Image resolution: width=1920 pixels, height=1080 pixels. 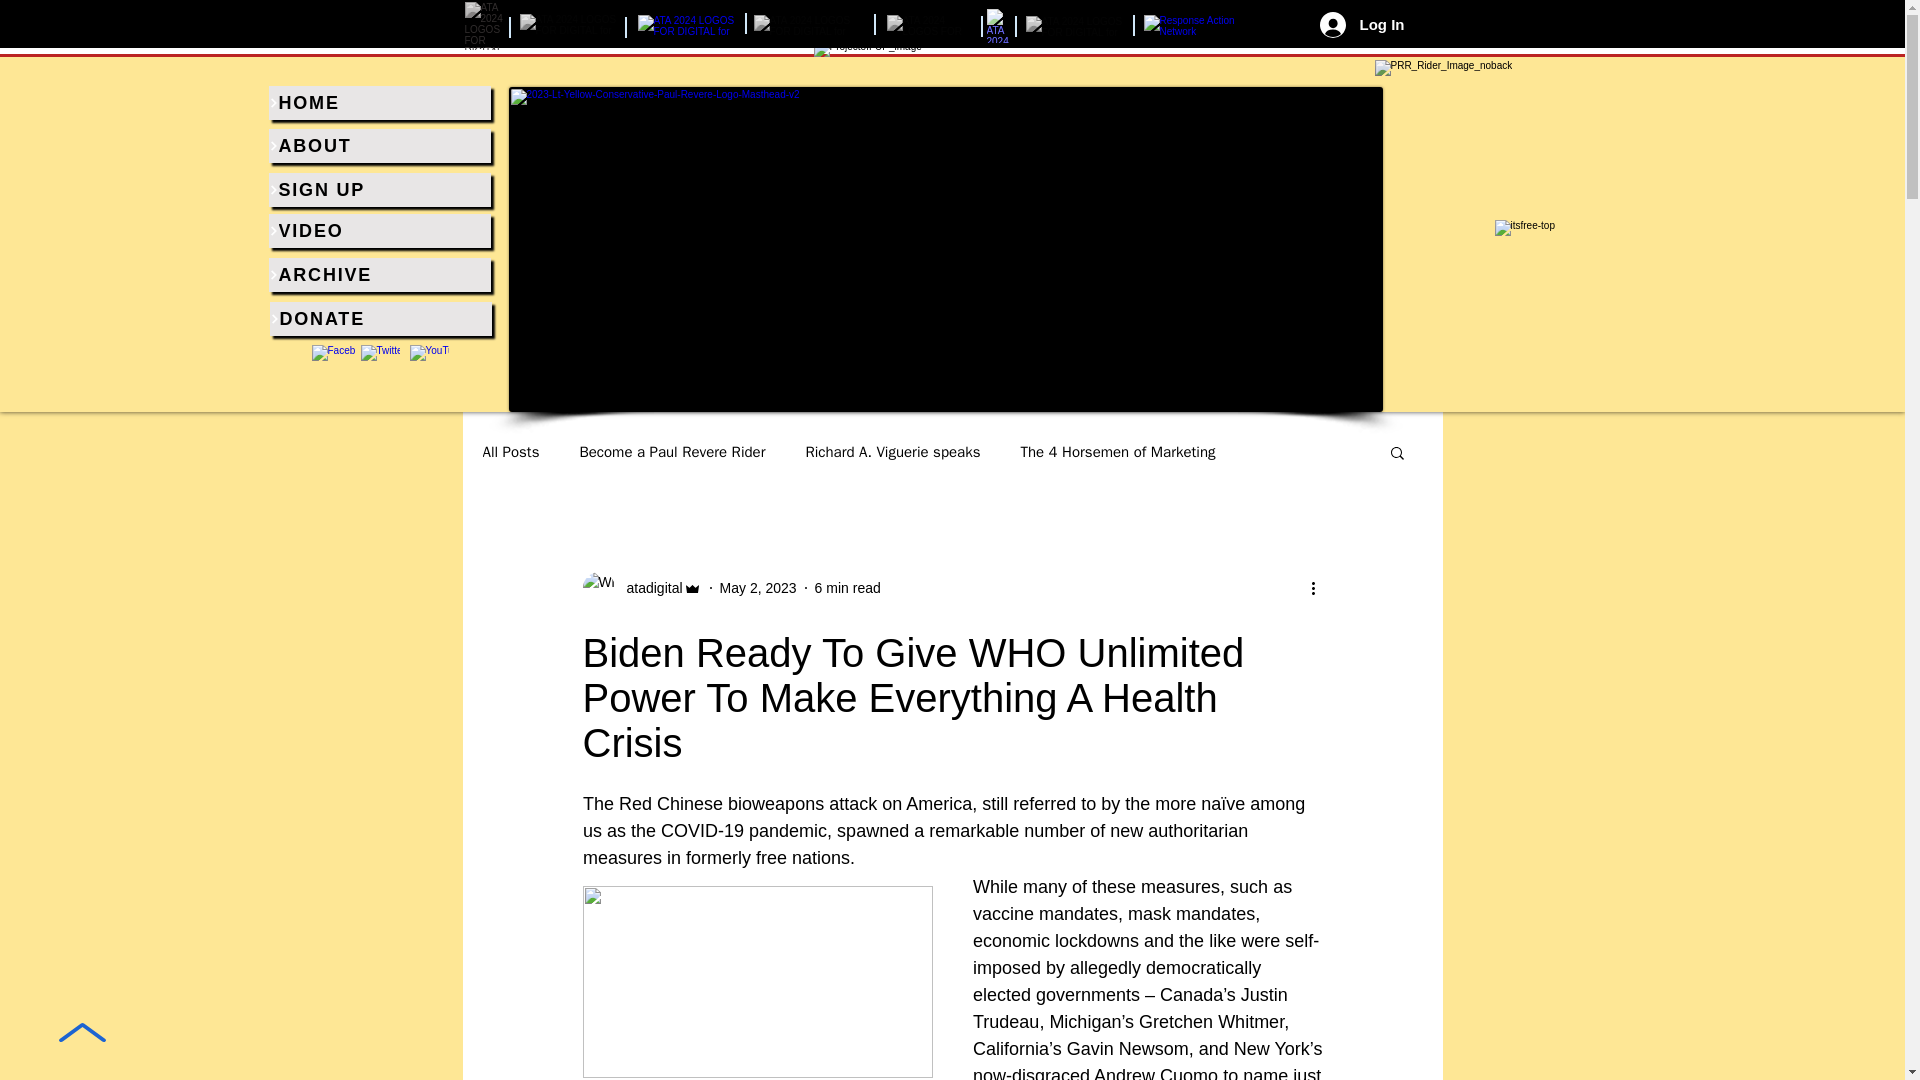 What do you see at coordinates (640, 588) in the screenshot?
I see `atadigital` at bounding box center [640, 588].